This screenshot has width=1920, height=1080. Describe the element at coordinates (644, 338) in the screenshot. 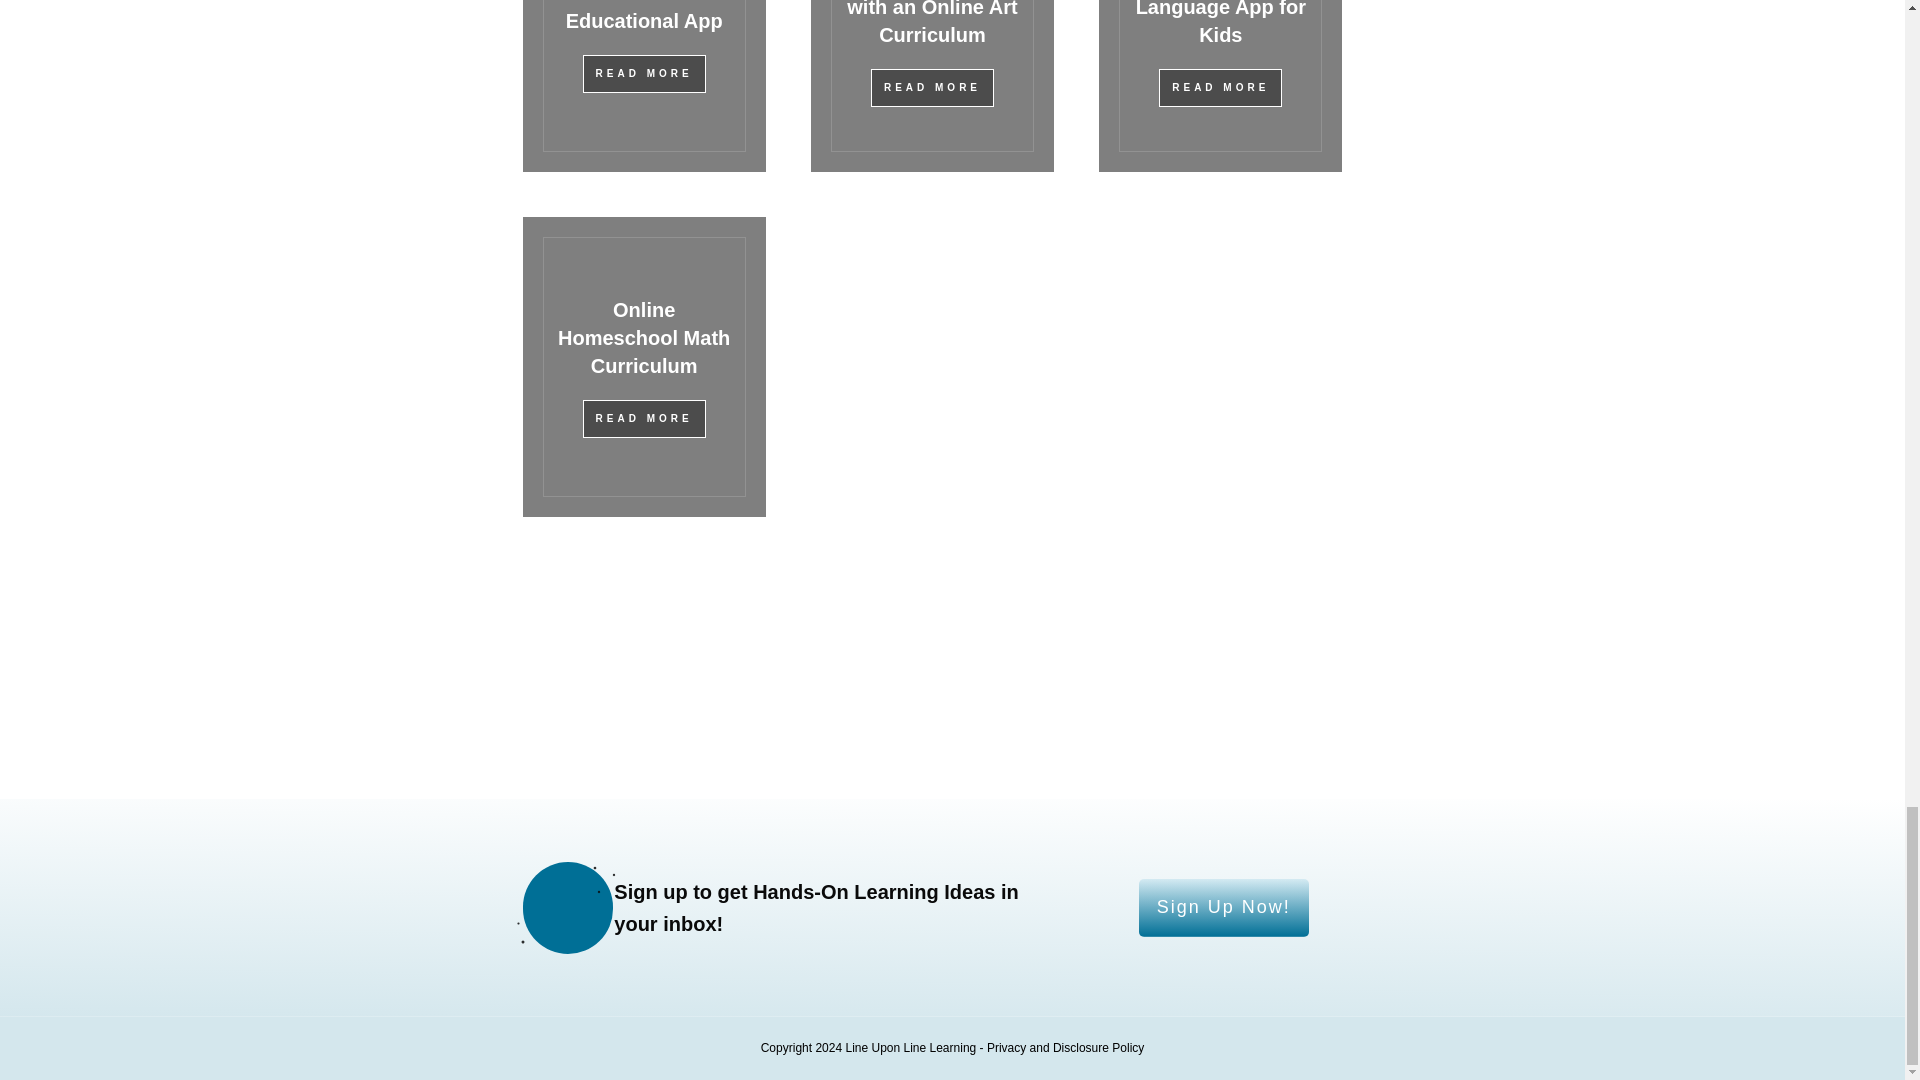

I see `Online Homeschool Math Curriculum` at that location.